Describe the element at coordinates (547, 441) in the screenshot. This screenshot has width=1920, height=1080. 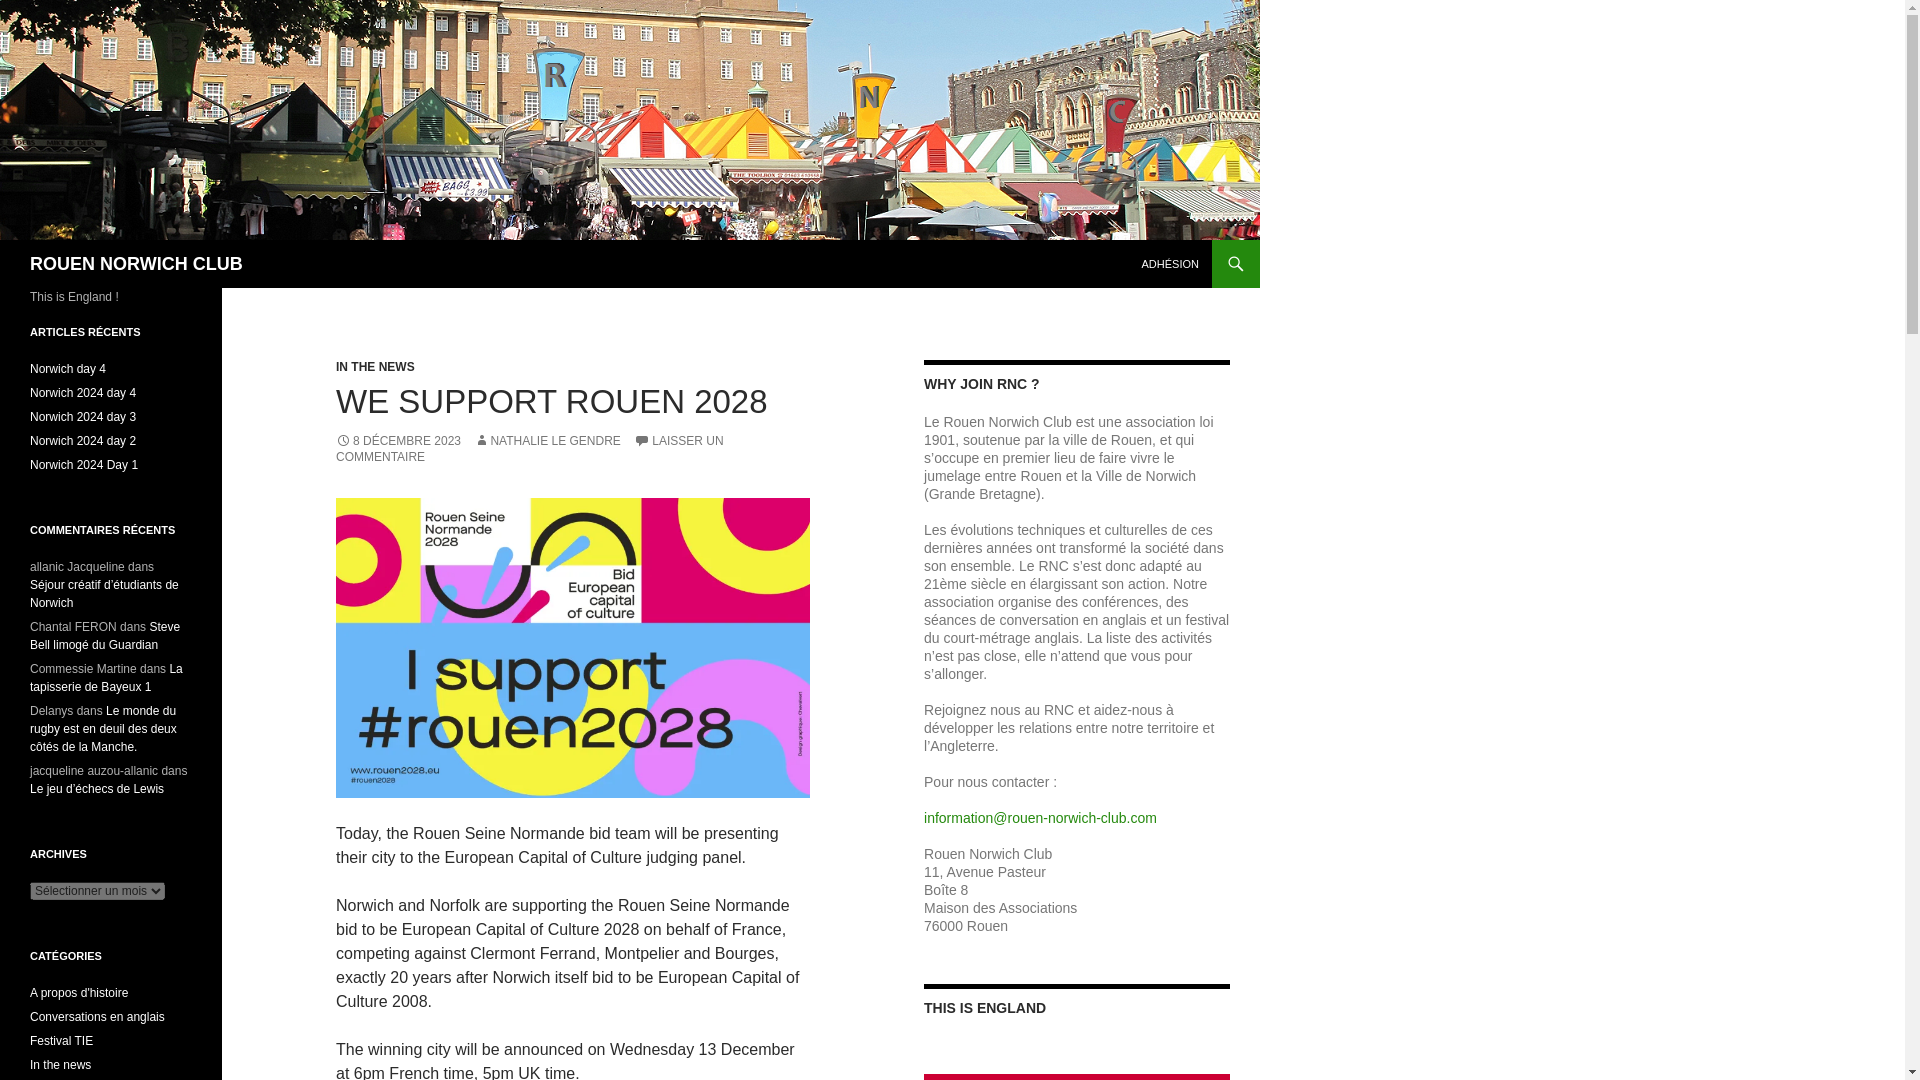
I see `NATHALIE LE GENDRE` at that location.